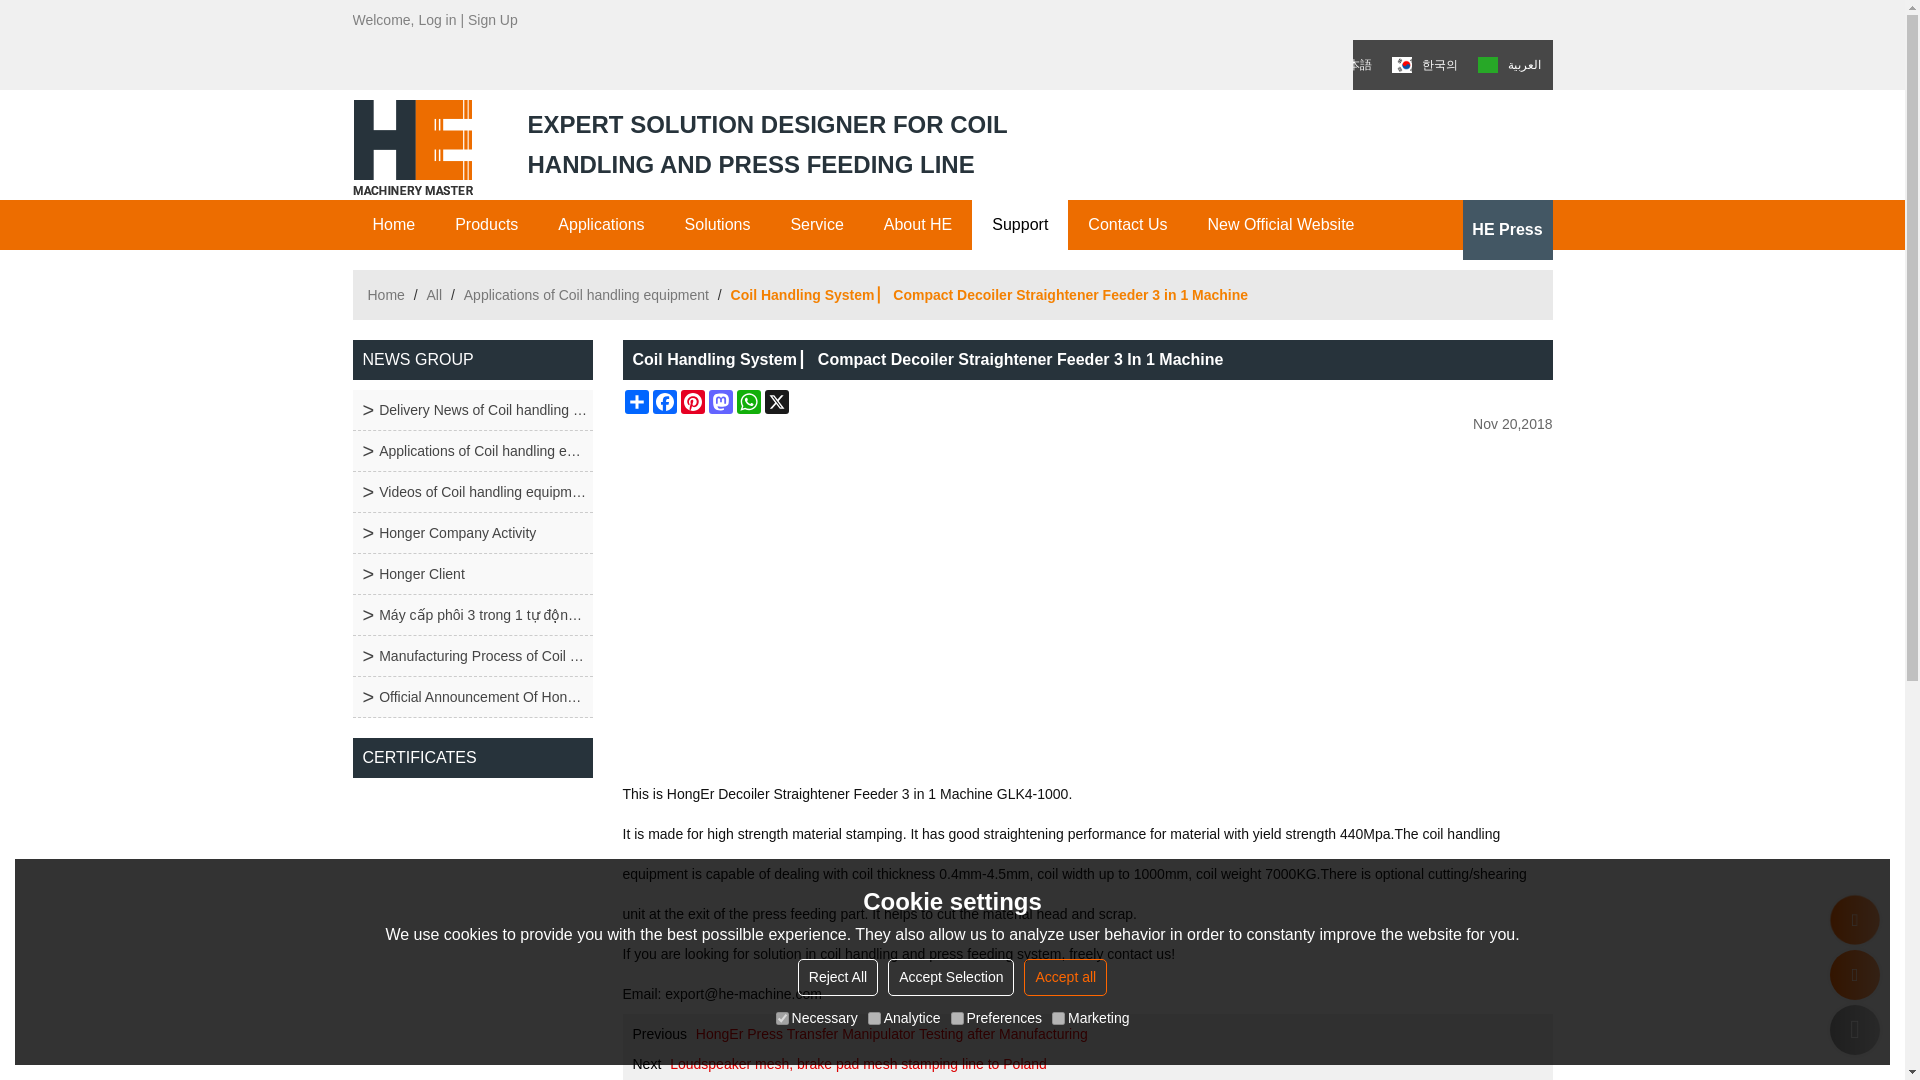 The width and height of the screenshot is (1920, 1080). What do you see at coordinates (437, 20) in the screenshot?
I see `Log in` at bounding box center [437, 20].